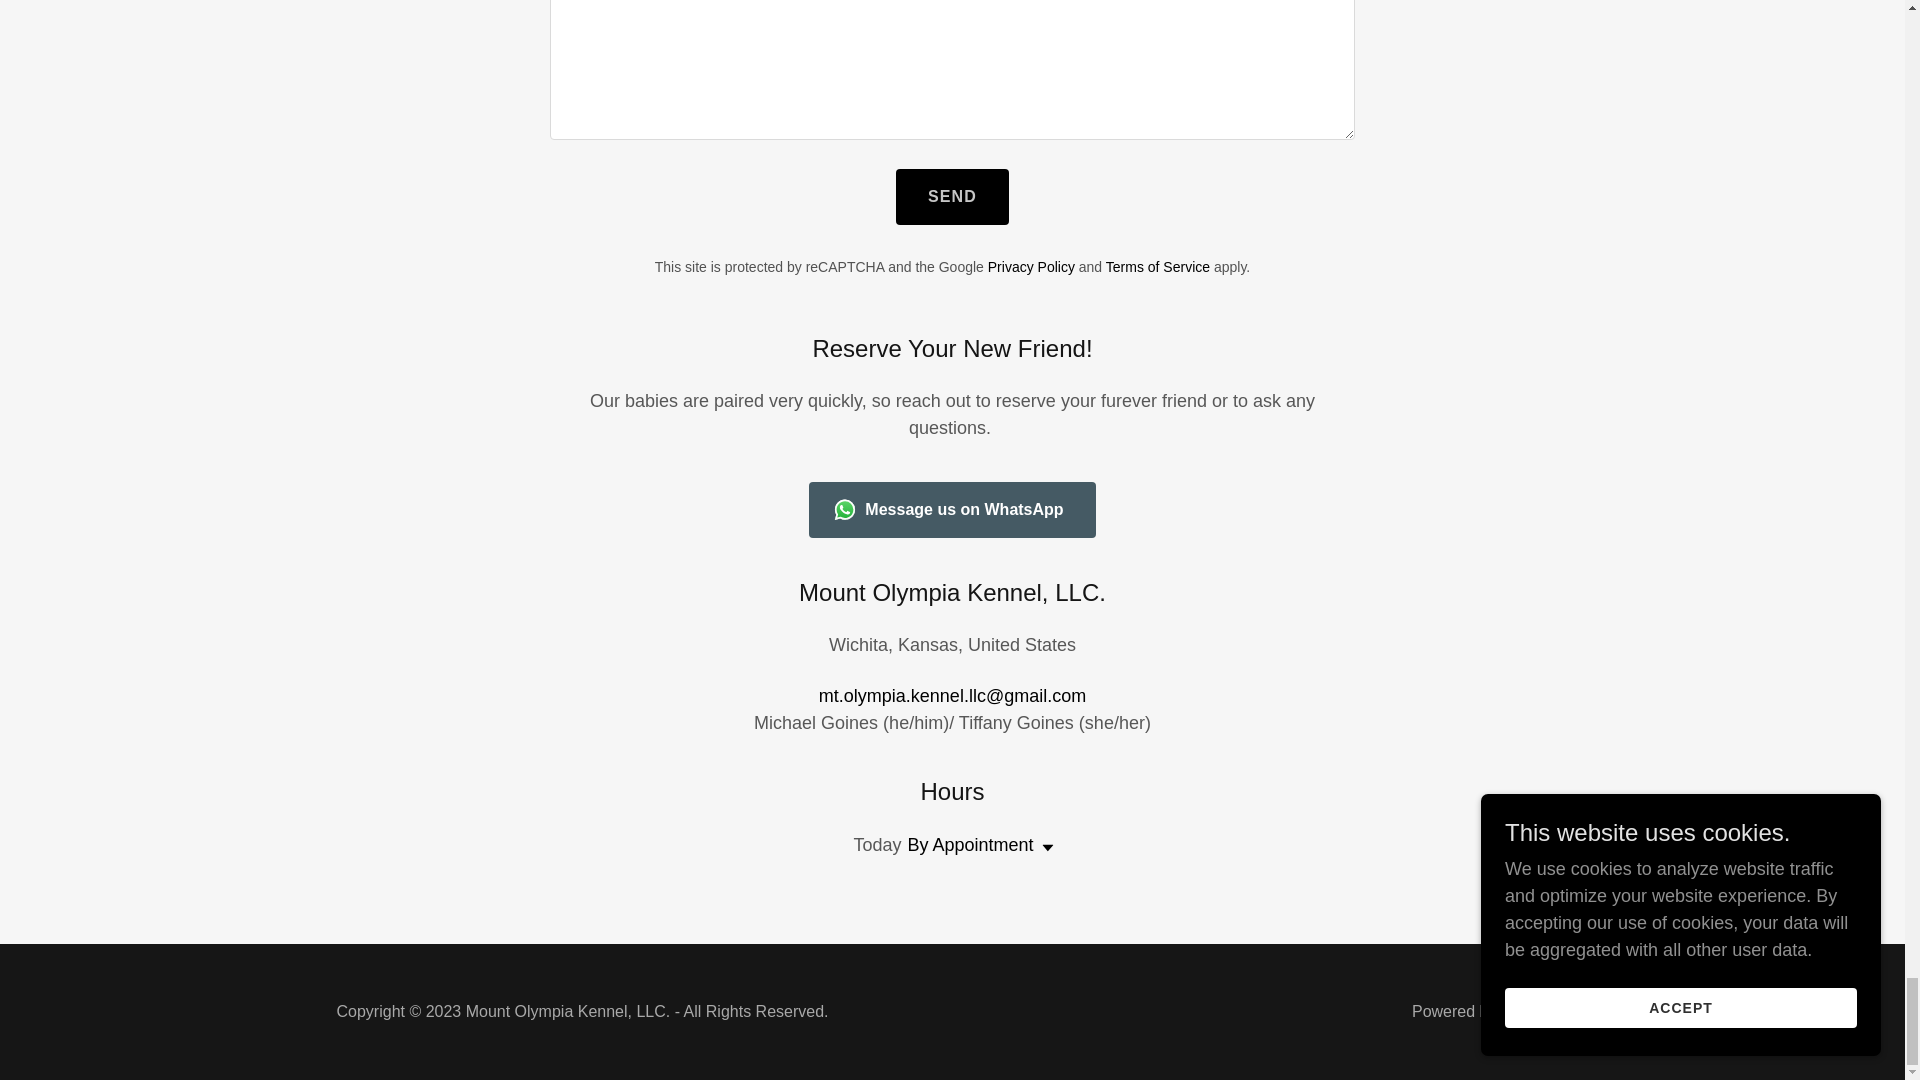  What do you see at coordinates (1032, 267) in the screenshot?
I see `Privacy Policy` at bounding box center [1032, 267].